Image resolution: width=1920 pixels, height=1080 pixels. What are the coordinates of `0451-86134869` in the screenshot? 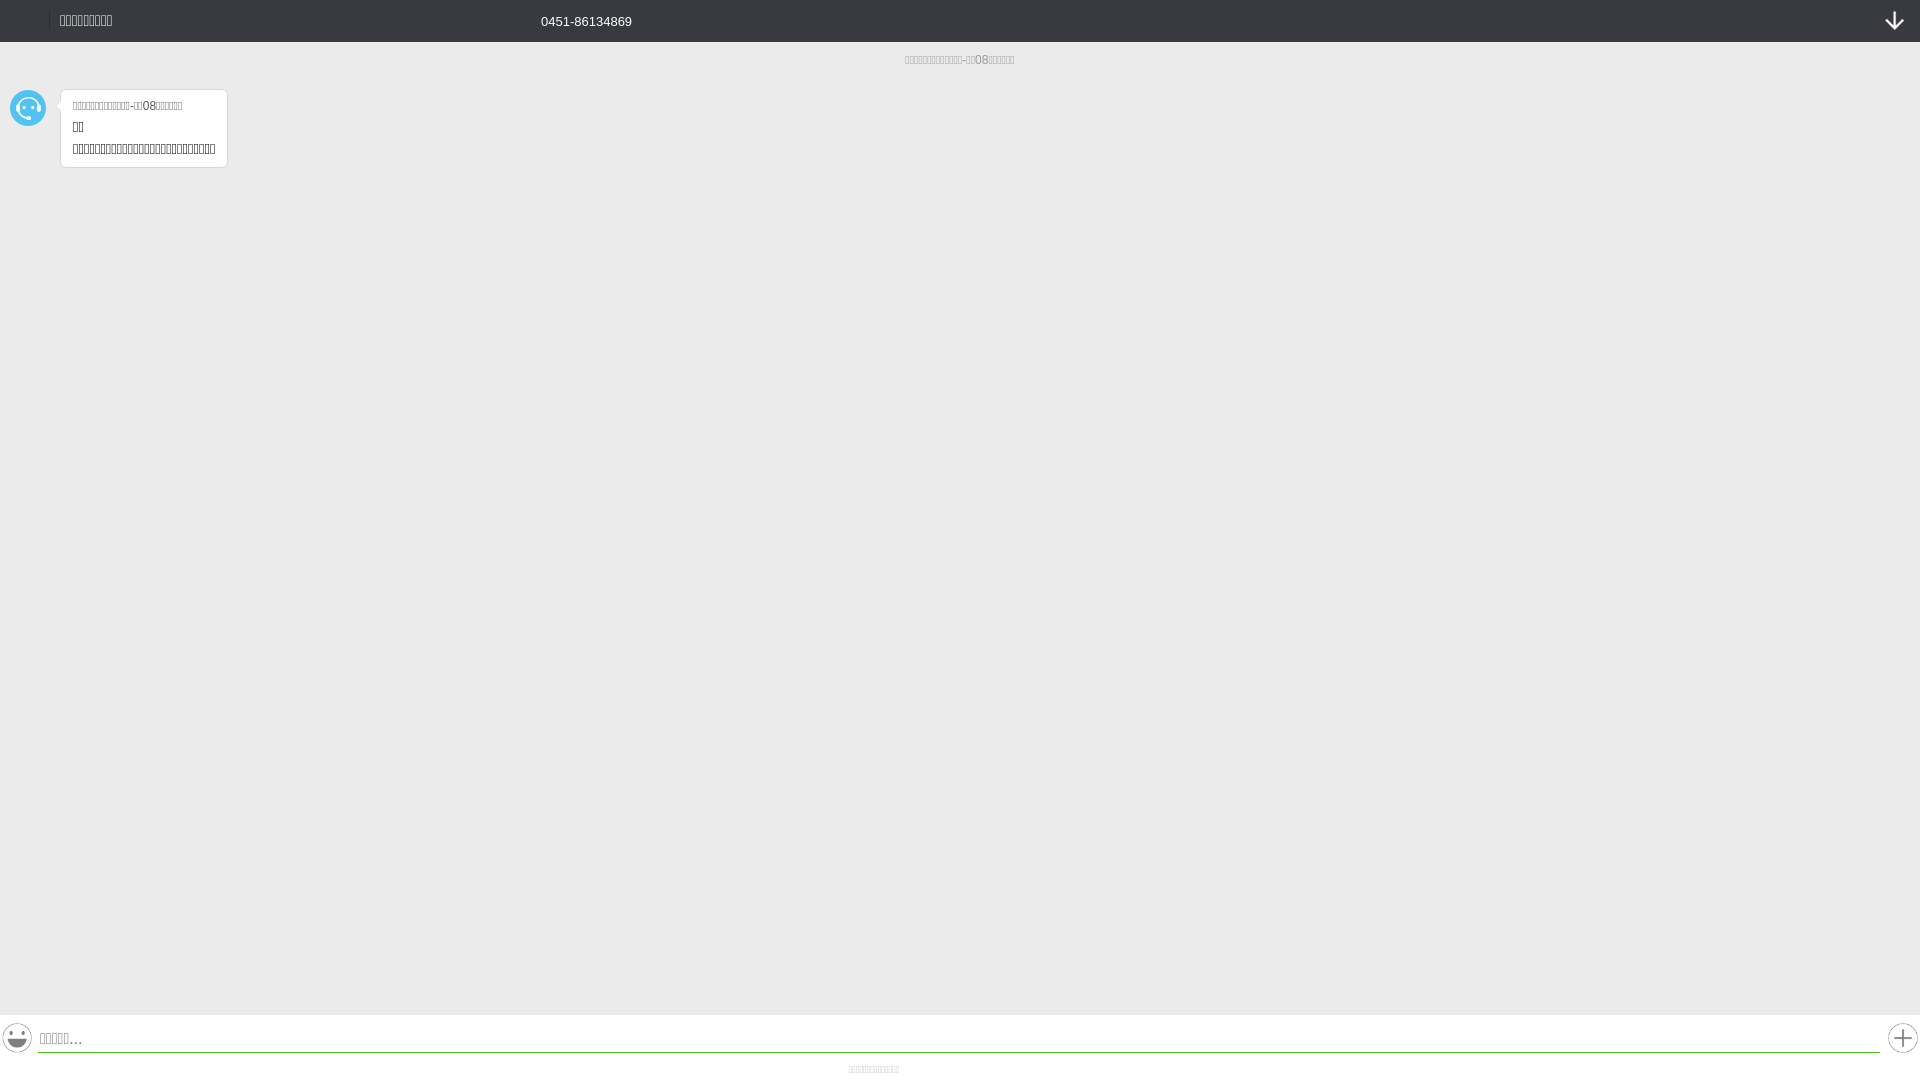 It's located at (572, 20).